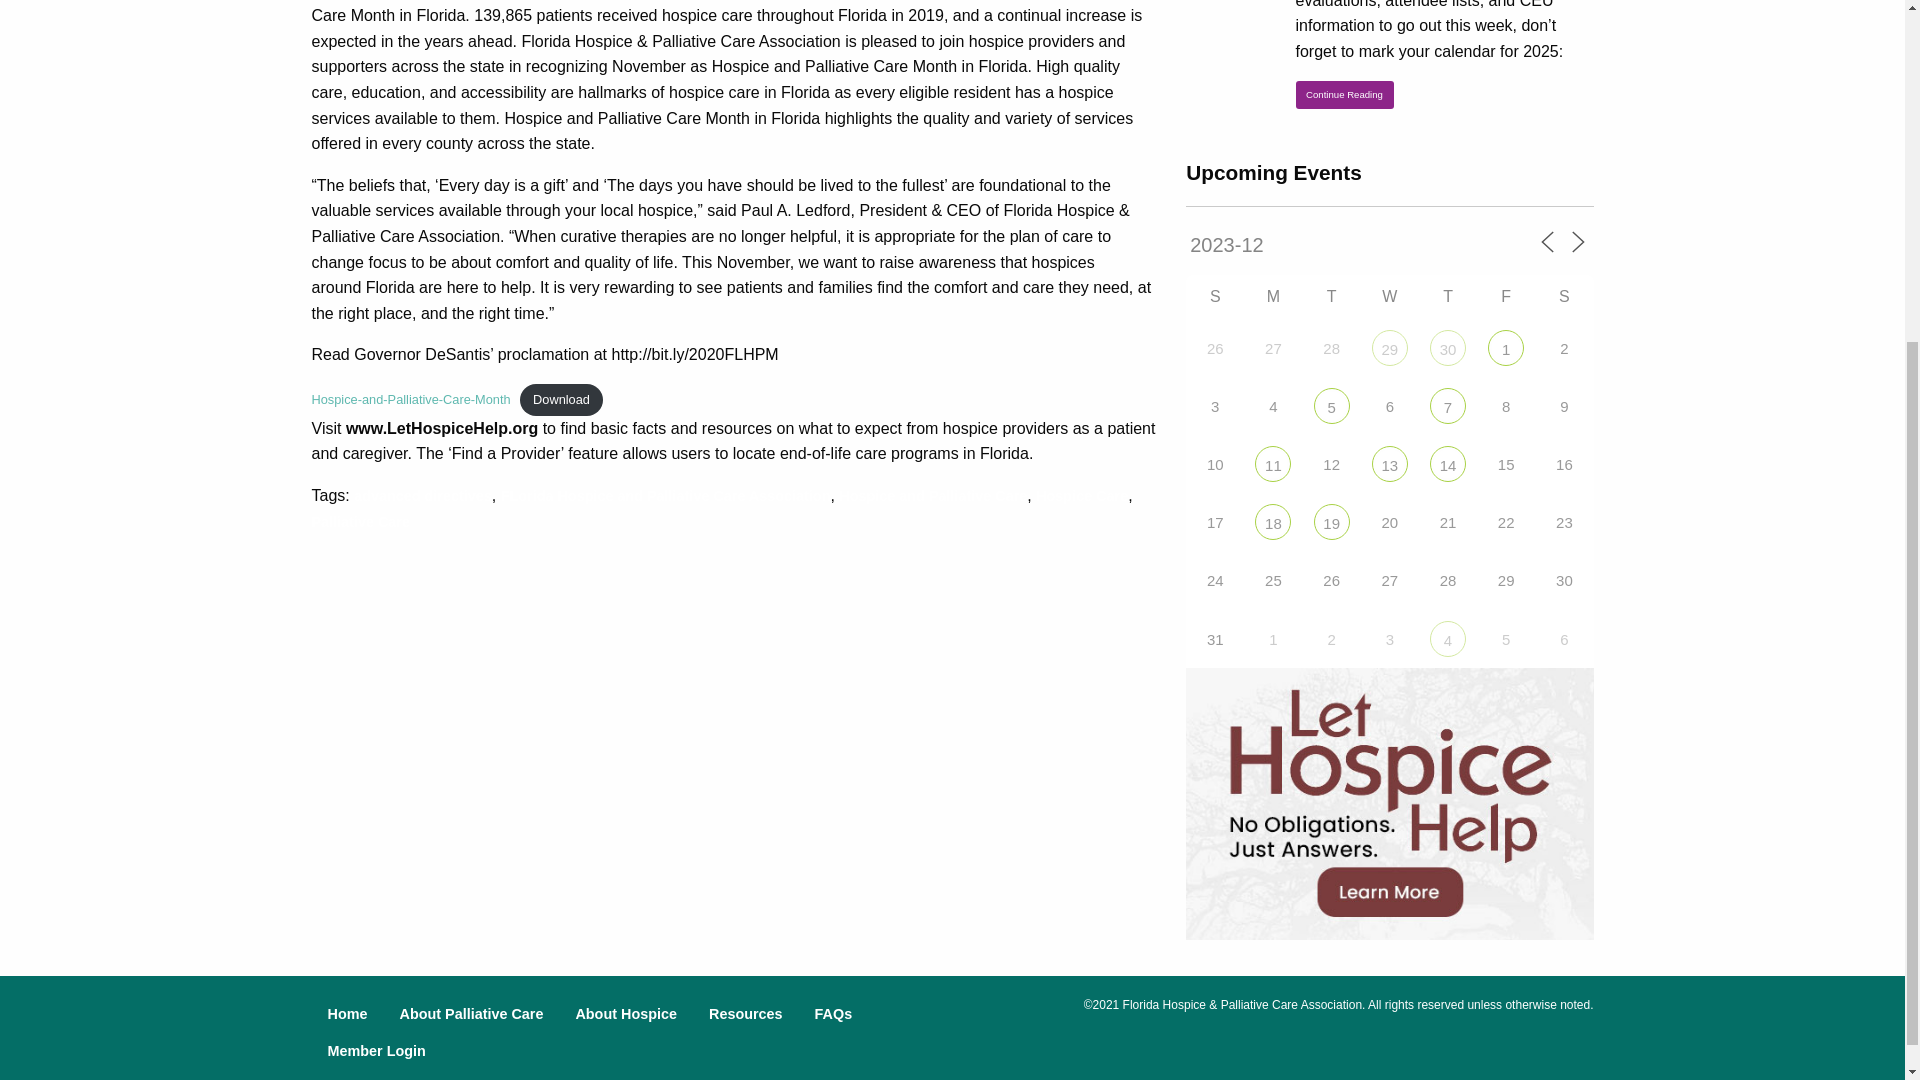  What do you see at coordinates (1288, 245) in the screenshot?
I see `2023-12` at bounding box center [1288, 245].